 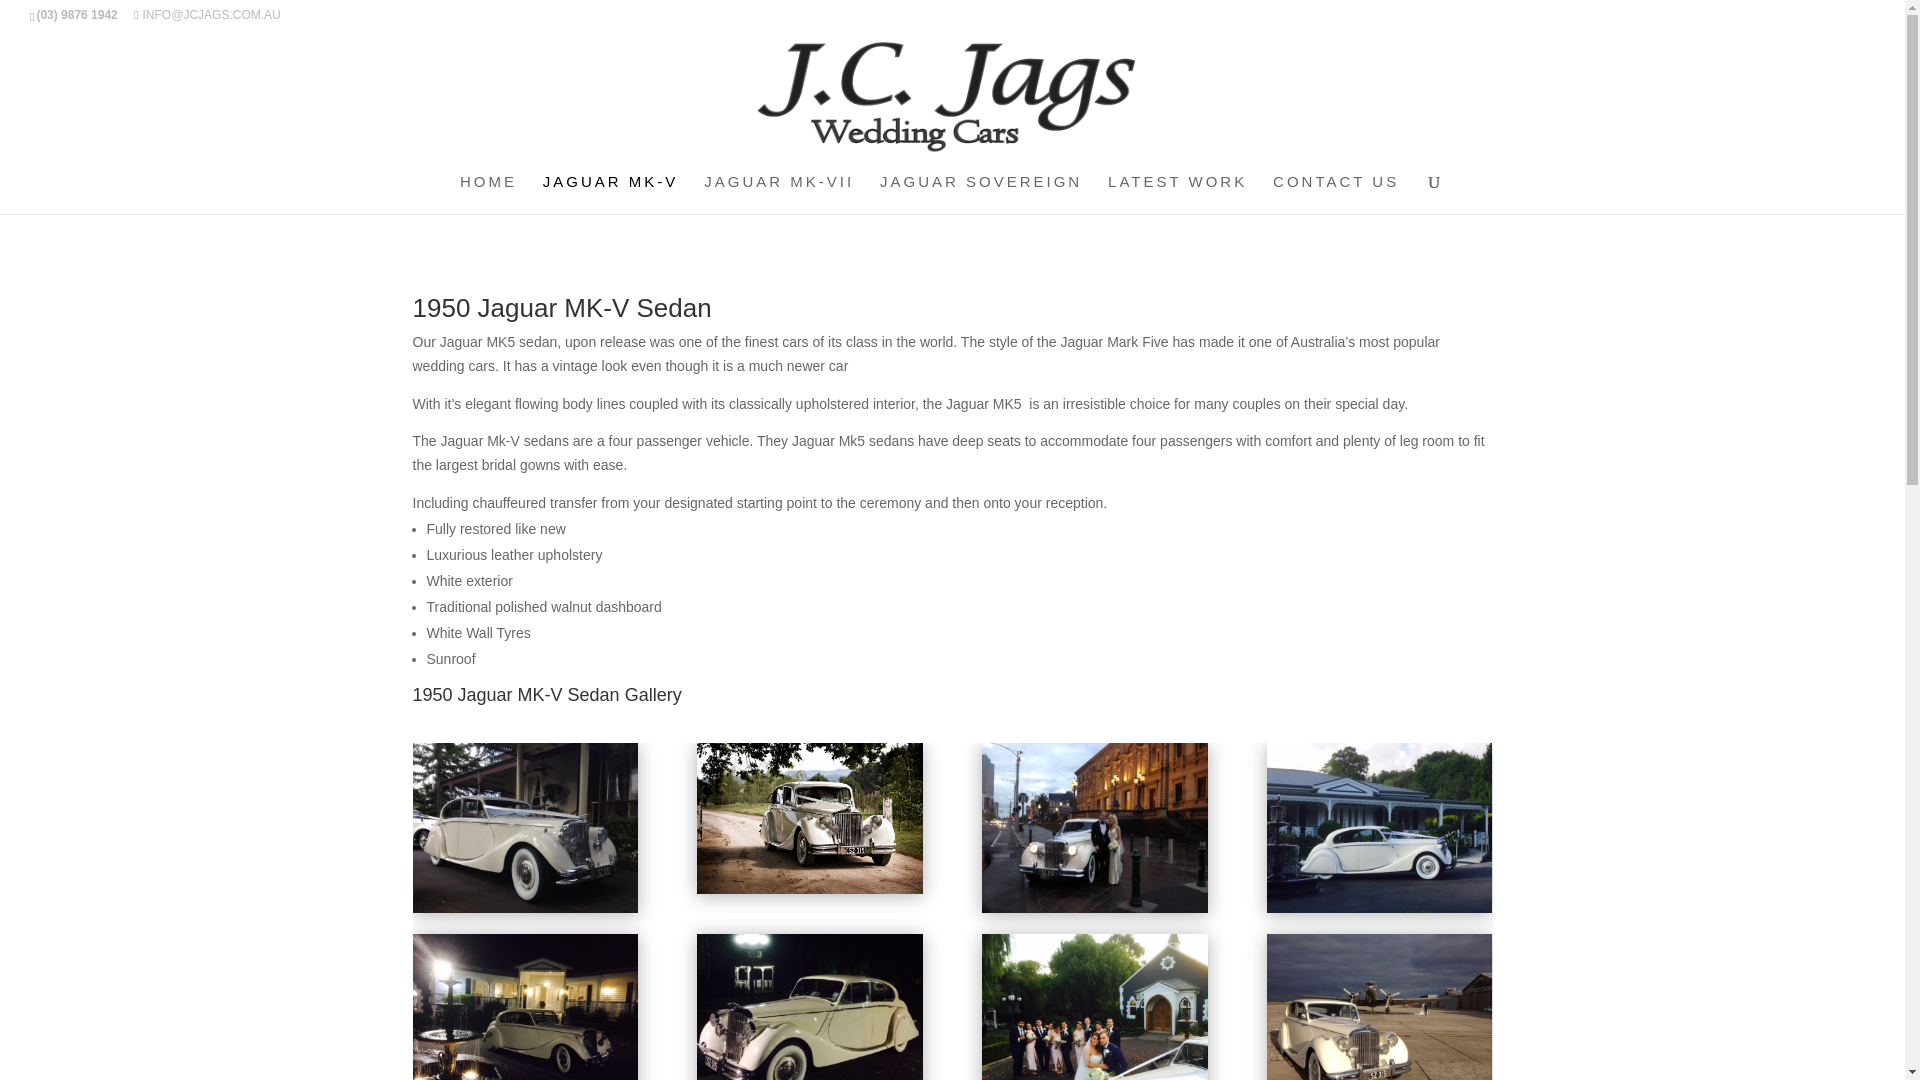 I want to click on Mark 5 Jaguar Wedding Car Hire, so click(x=524, y=907).